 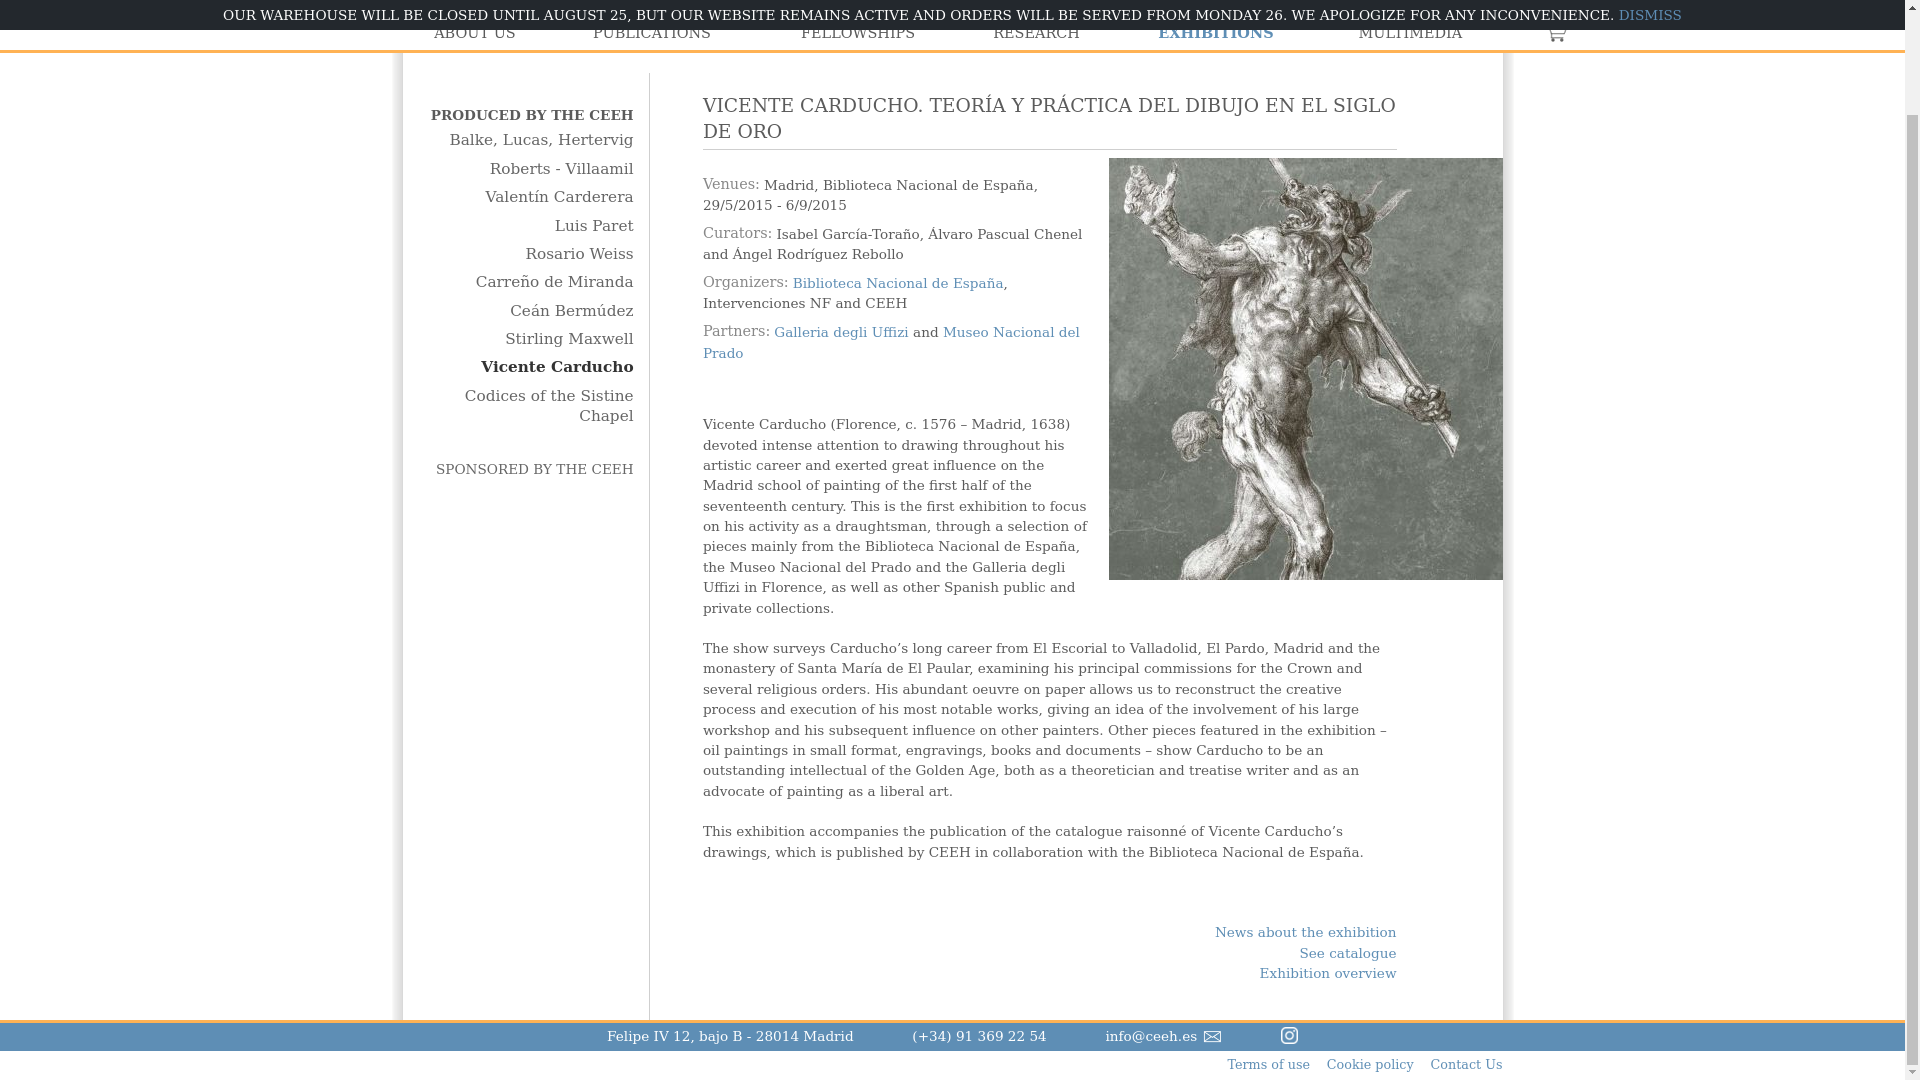 What do you see at coordinates (526, 368) in the screenshot?
I see `Vicente Carducho` at bounding box center [526, 368].